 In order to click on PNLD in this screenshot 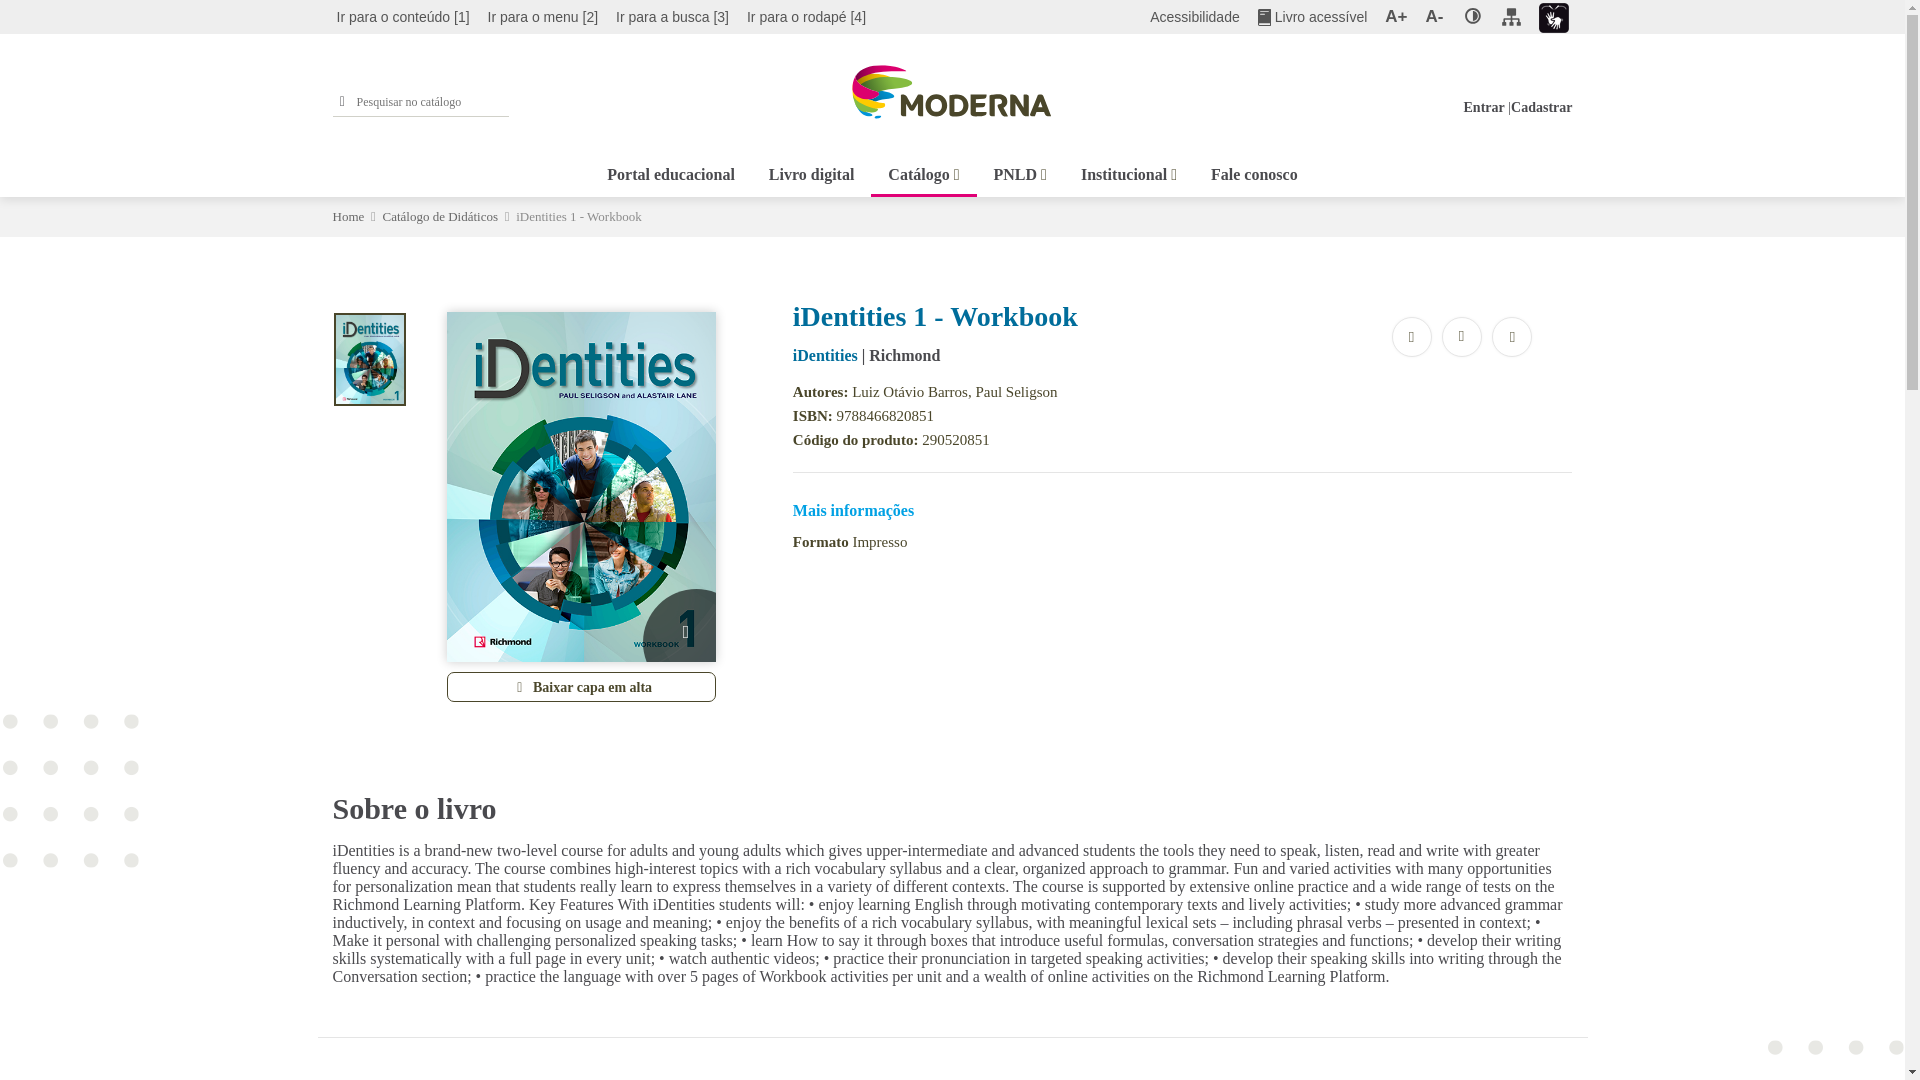, I will do `click(1020, 172)`.